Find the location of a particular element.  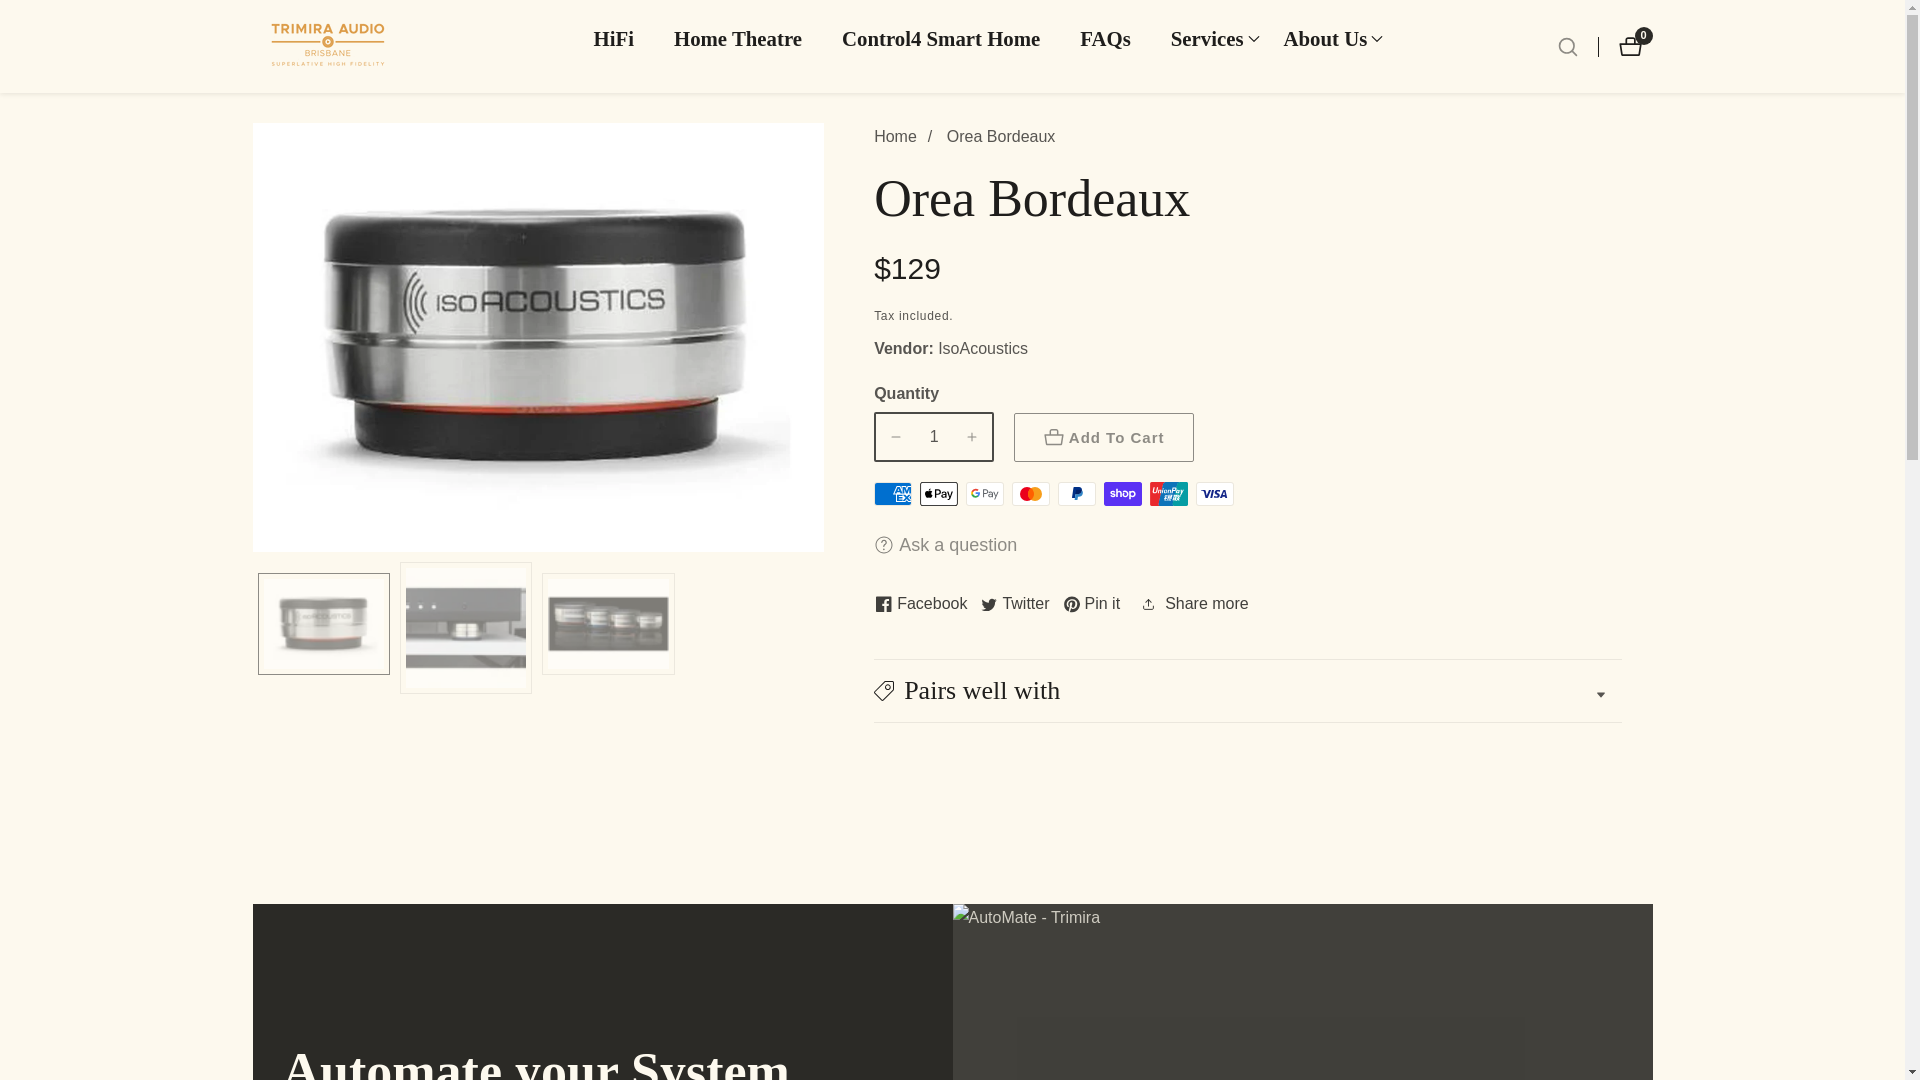

American Express is located at coordinates (984, 494).